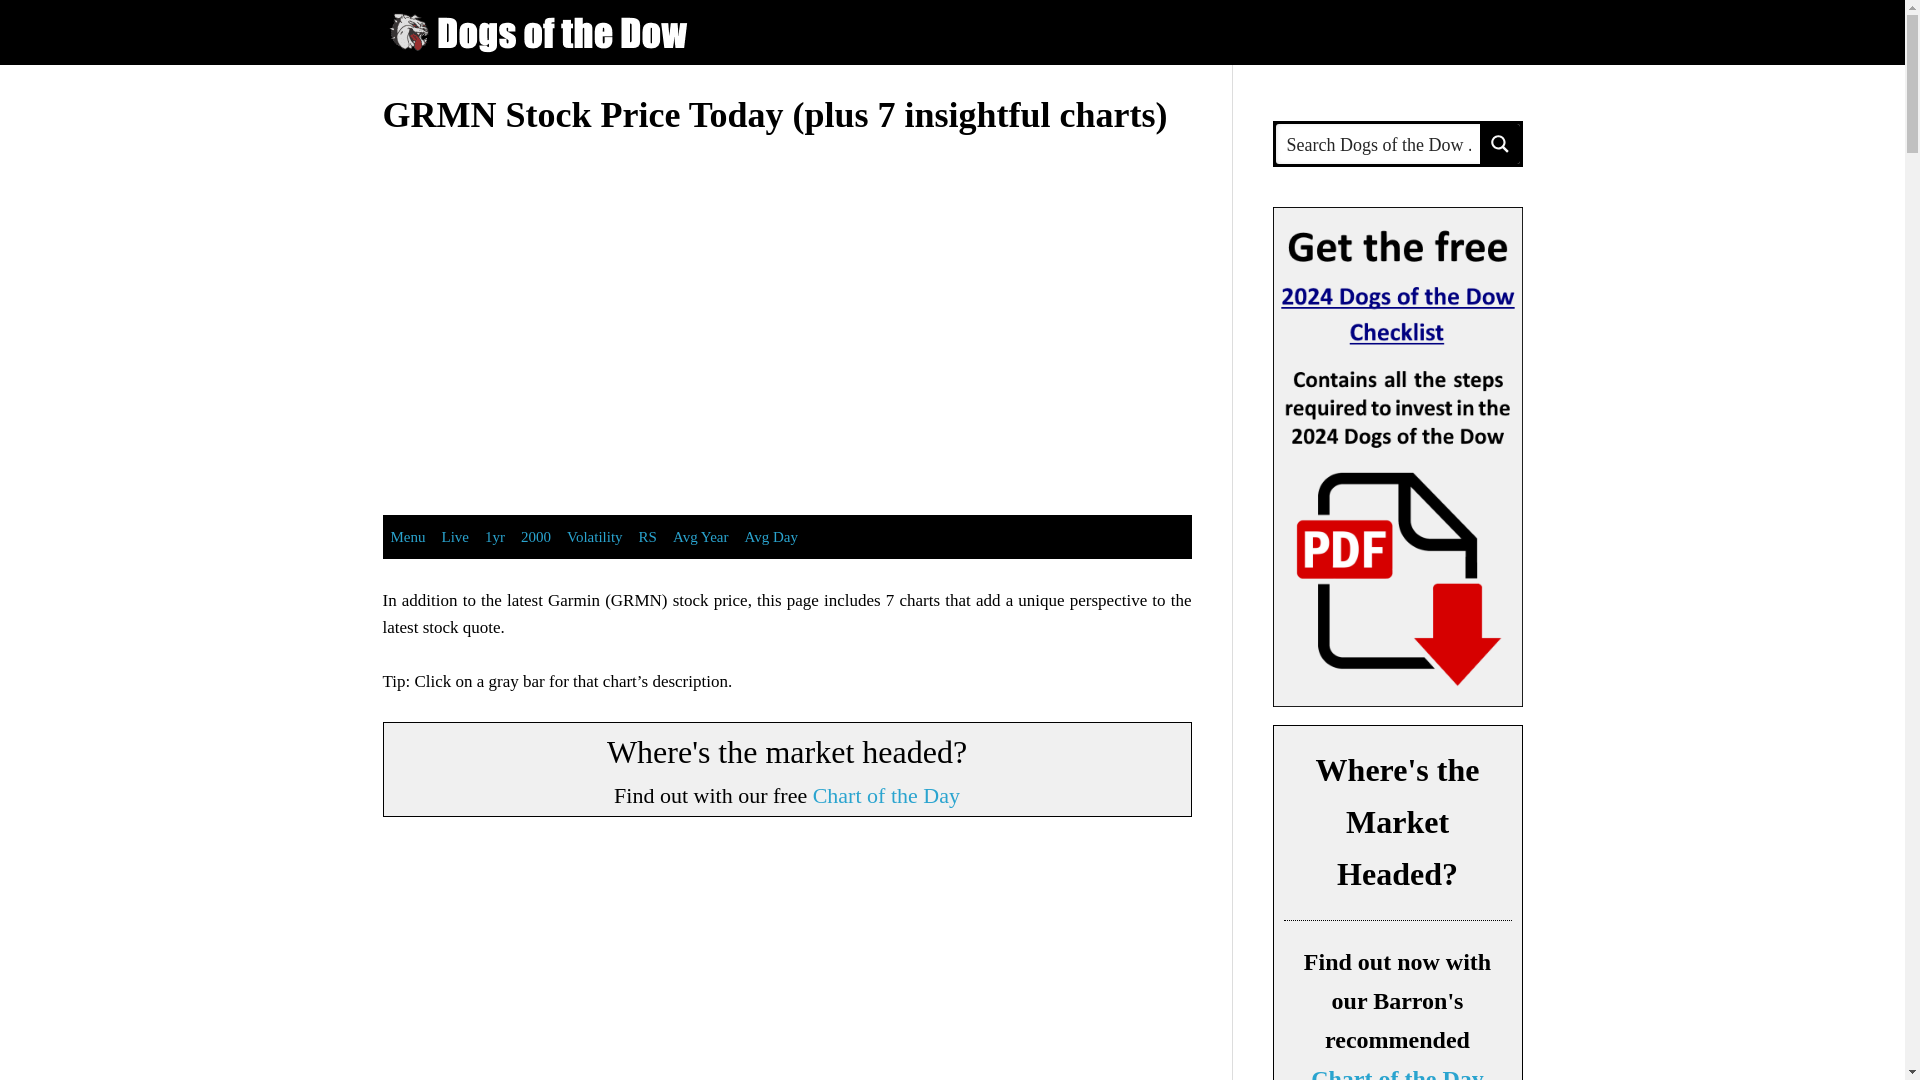  Describe the element at coordinates (535, 537) in the screenshot. I see `2000` at that location.